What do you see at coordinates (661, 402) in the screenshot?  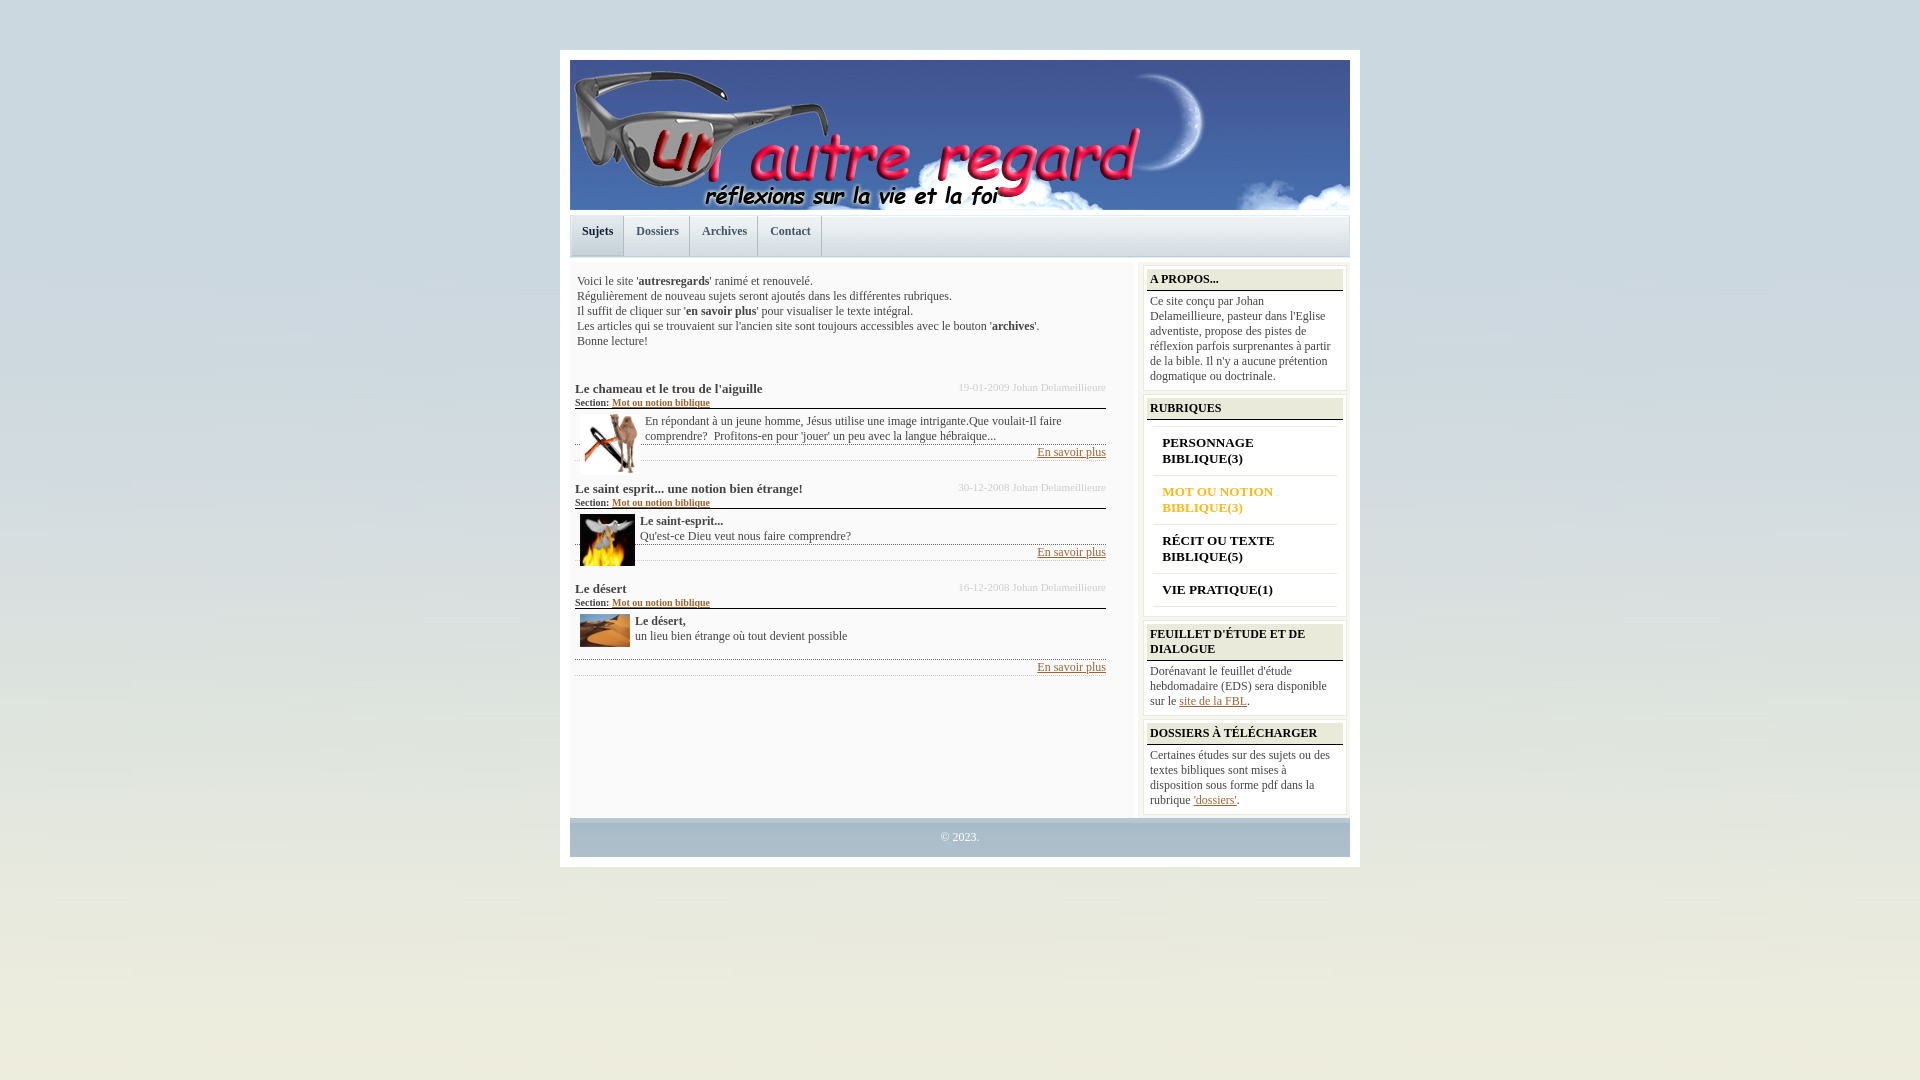 I see `Mot ou notion biblique` at bounding box center [661, 402].